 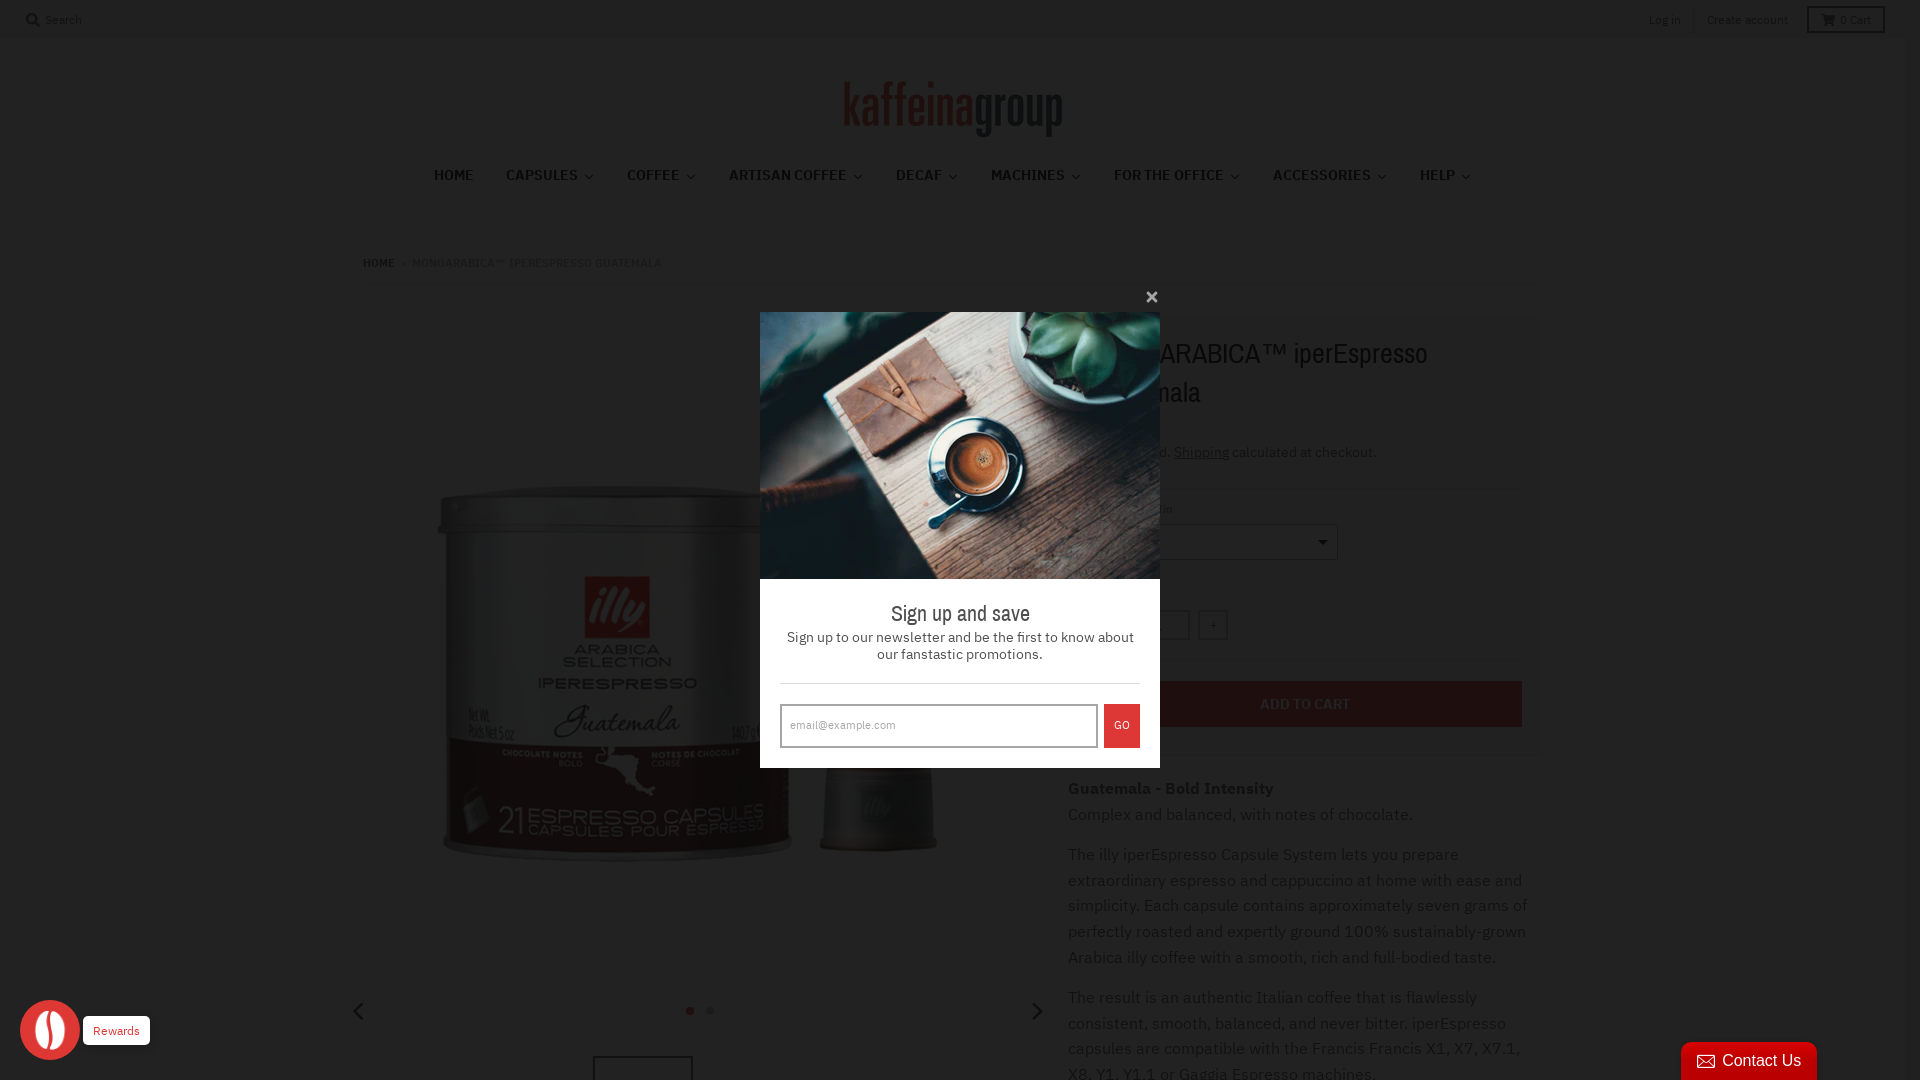 What do you see at coordinates (1202, 452) in the screenshot?
I see `Shipping` at bounding box center [1202, 452].